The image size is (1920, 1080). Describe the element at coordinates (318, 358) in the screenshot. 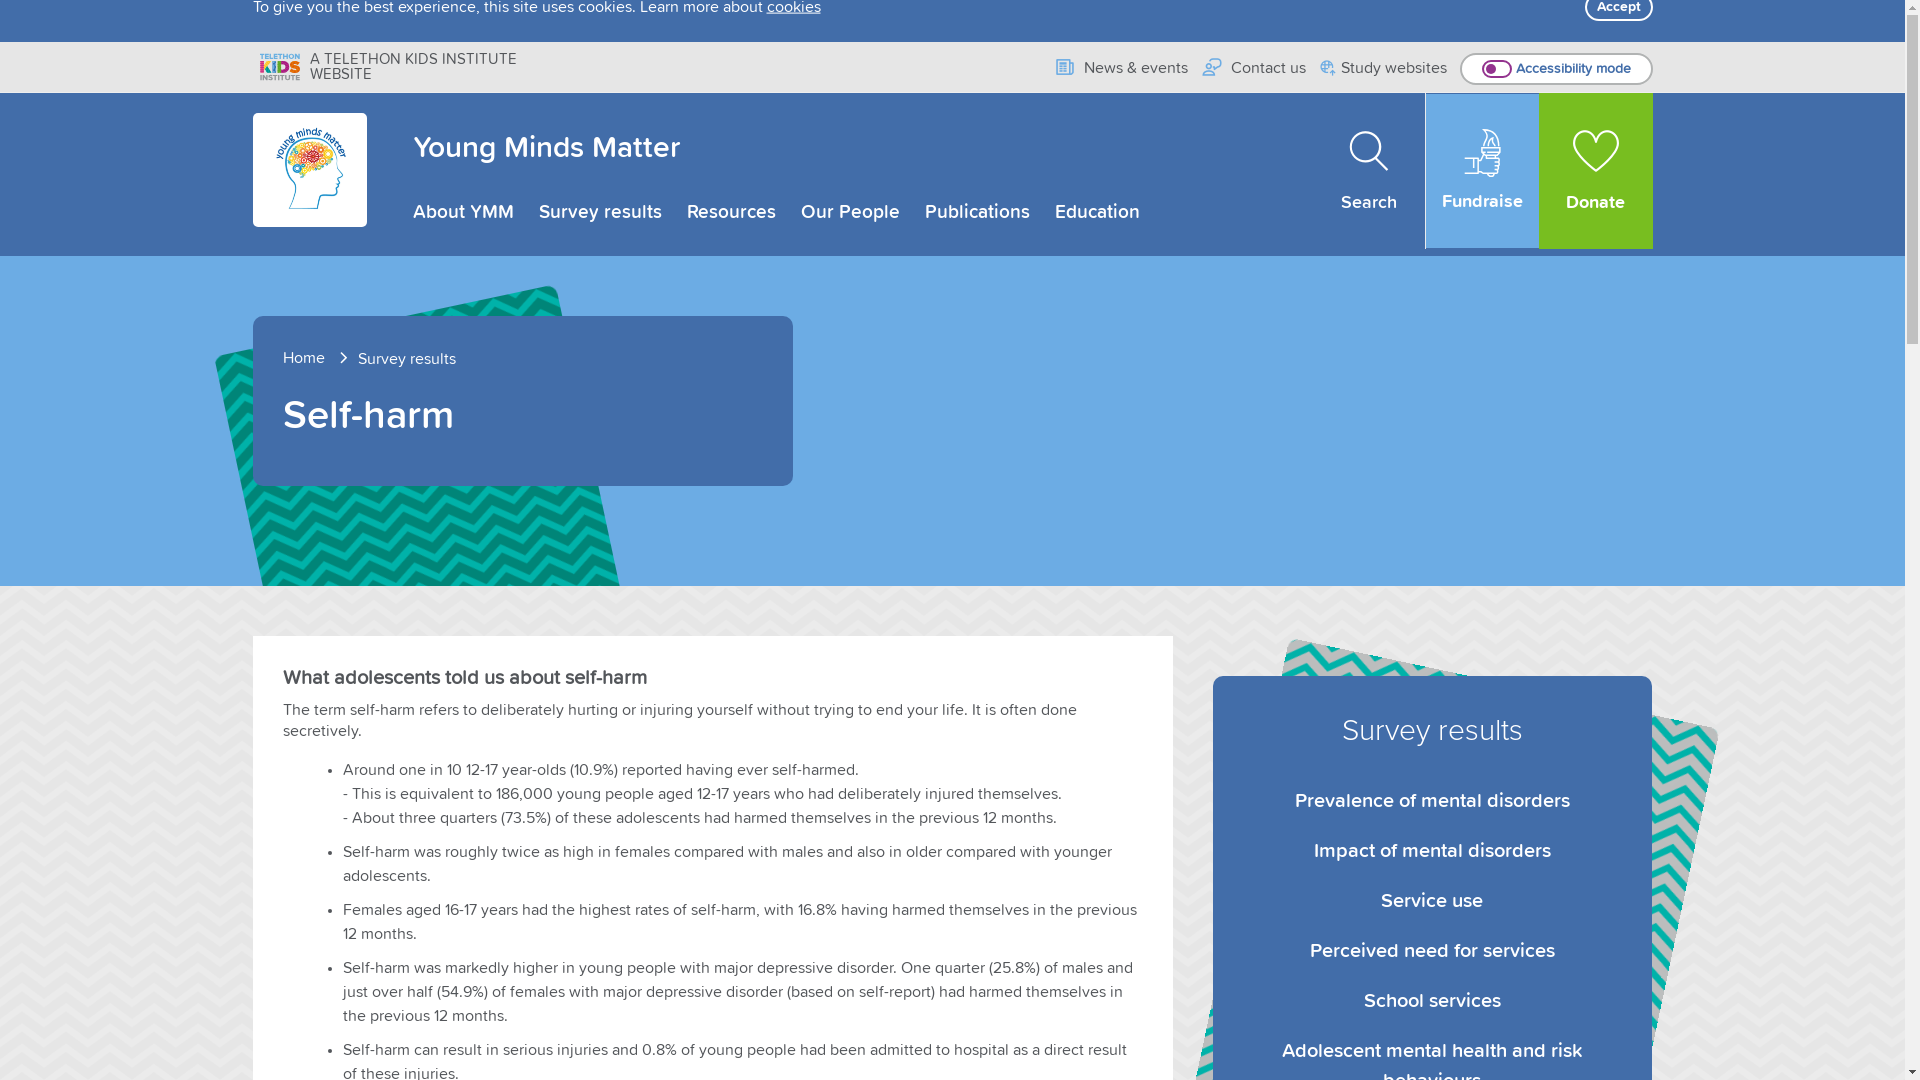

I see `Home` at that location.